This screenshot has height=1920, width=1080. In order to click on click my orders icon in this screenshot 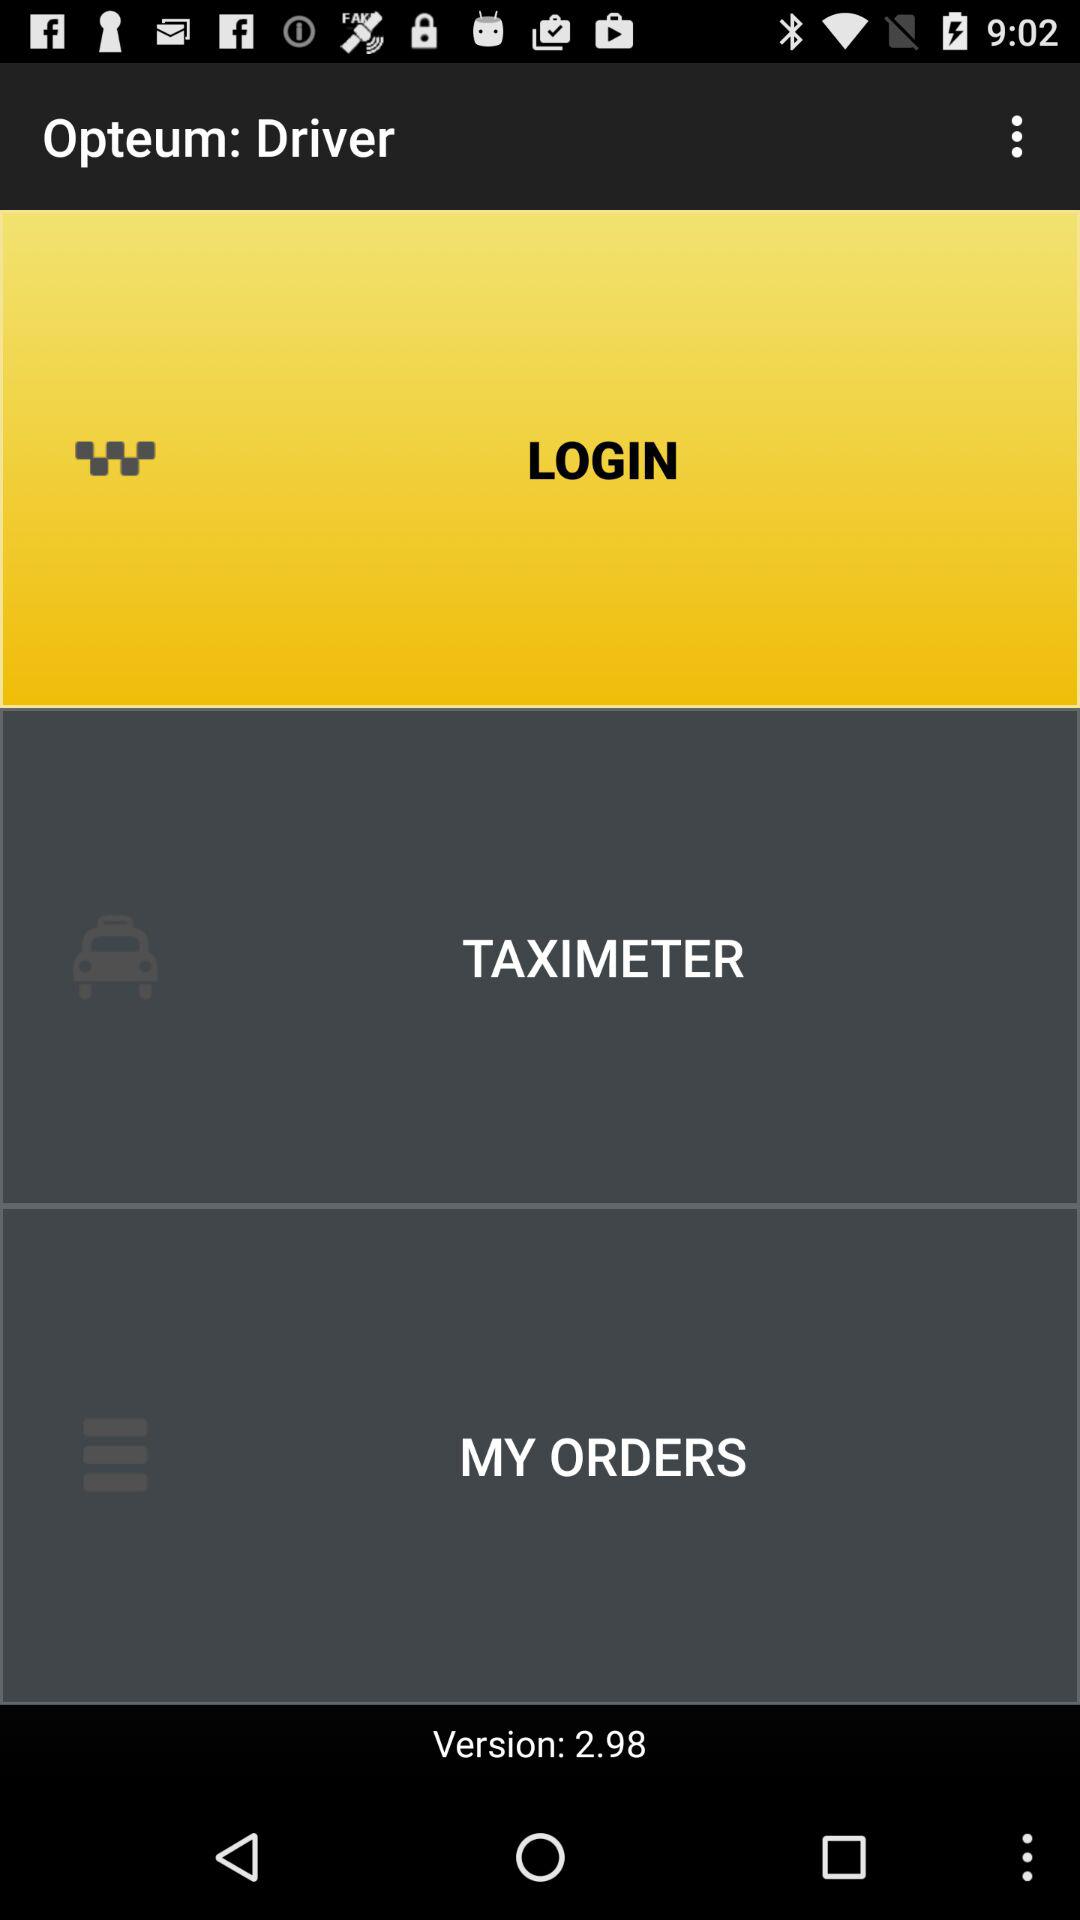, I will do `click(540, 1455)`.